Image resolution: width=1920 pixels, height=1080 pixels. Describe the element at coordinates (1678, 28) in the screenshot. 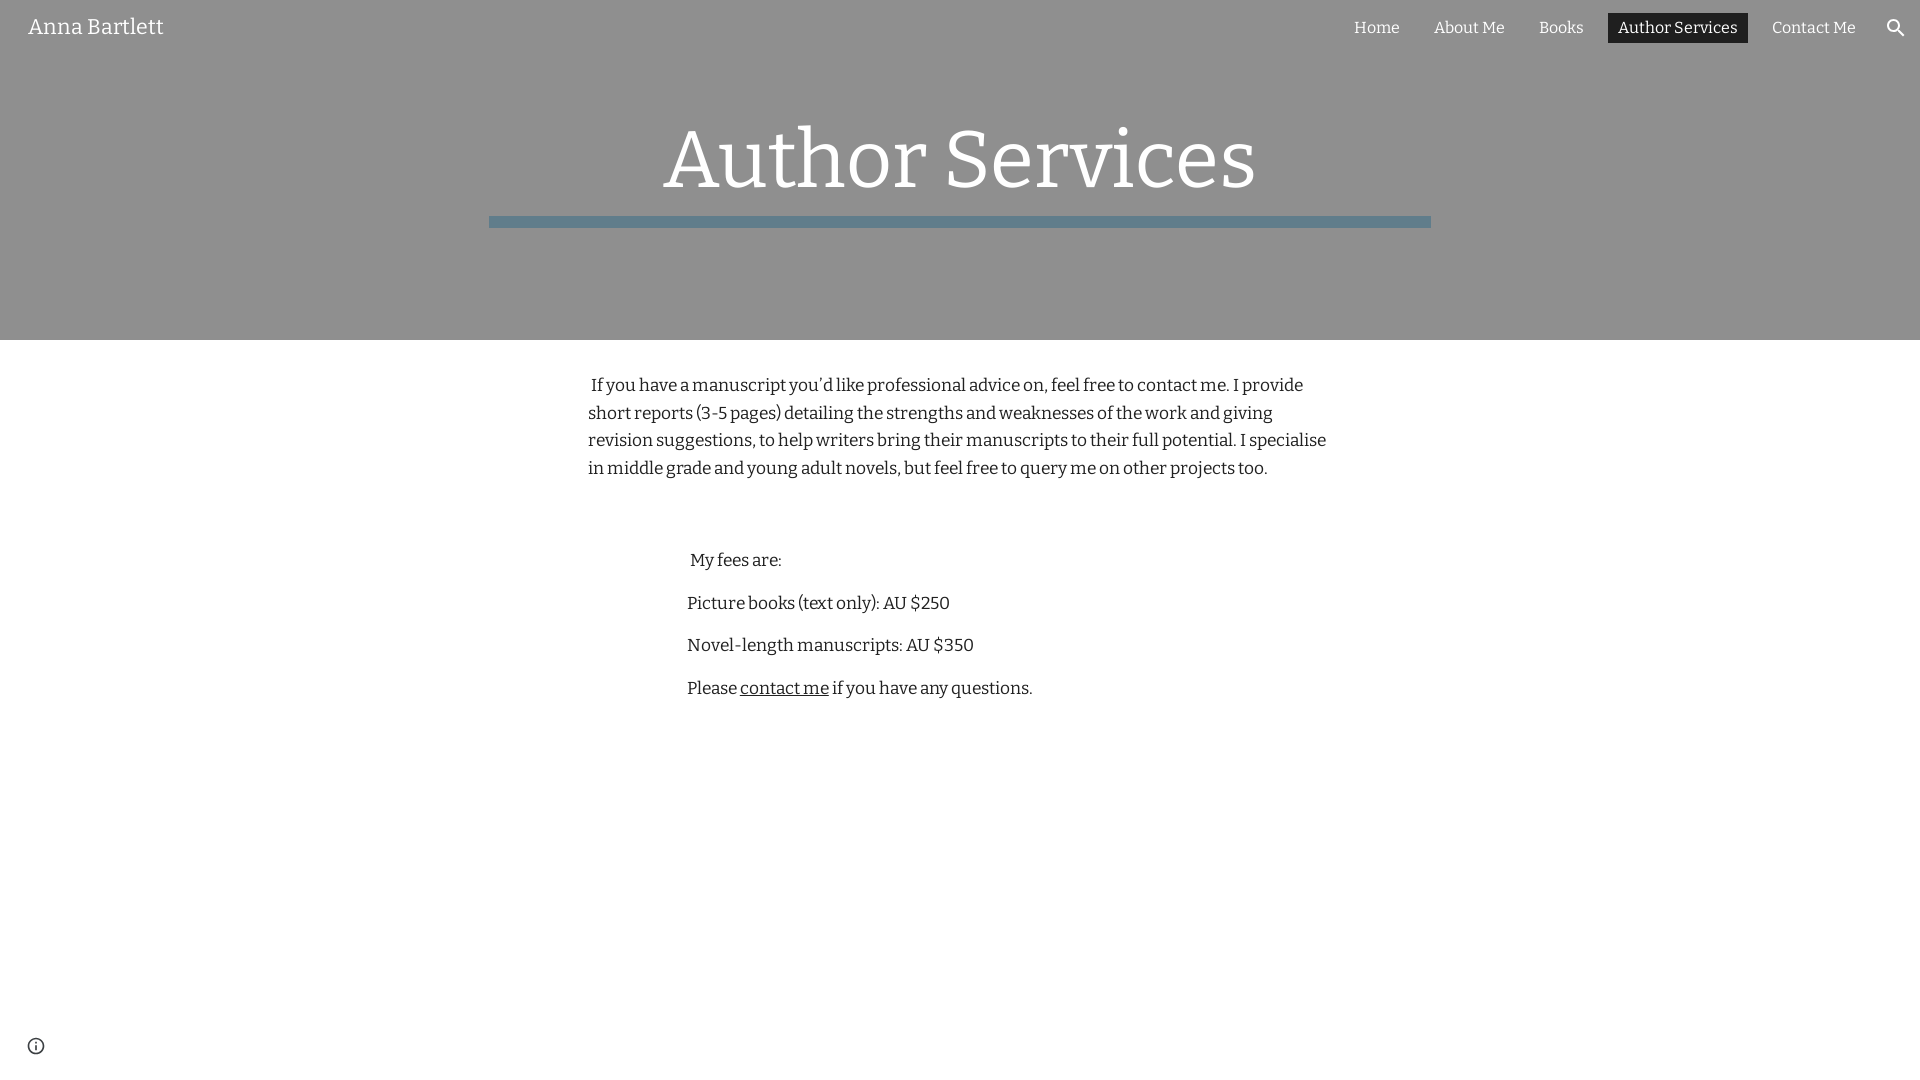

I see `Author Services` at that location.